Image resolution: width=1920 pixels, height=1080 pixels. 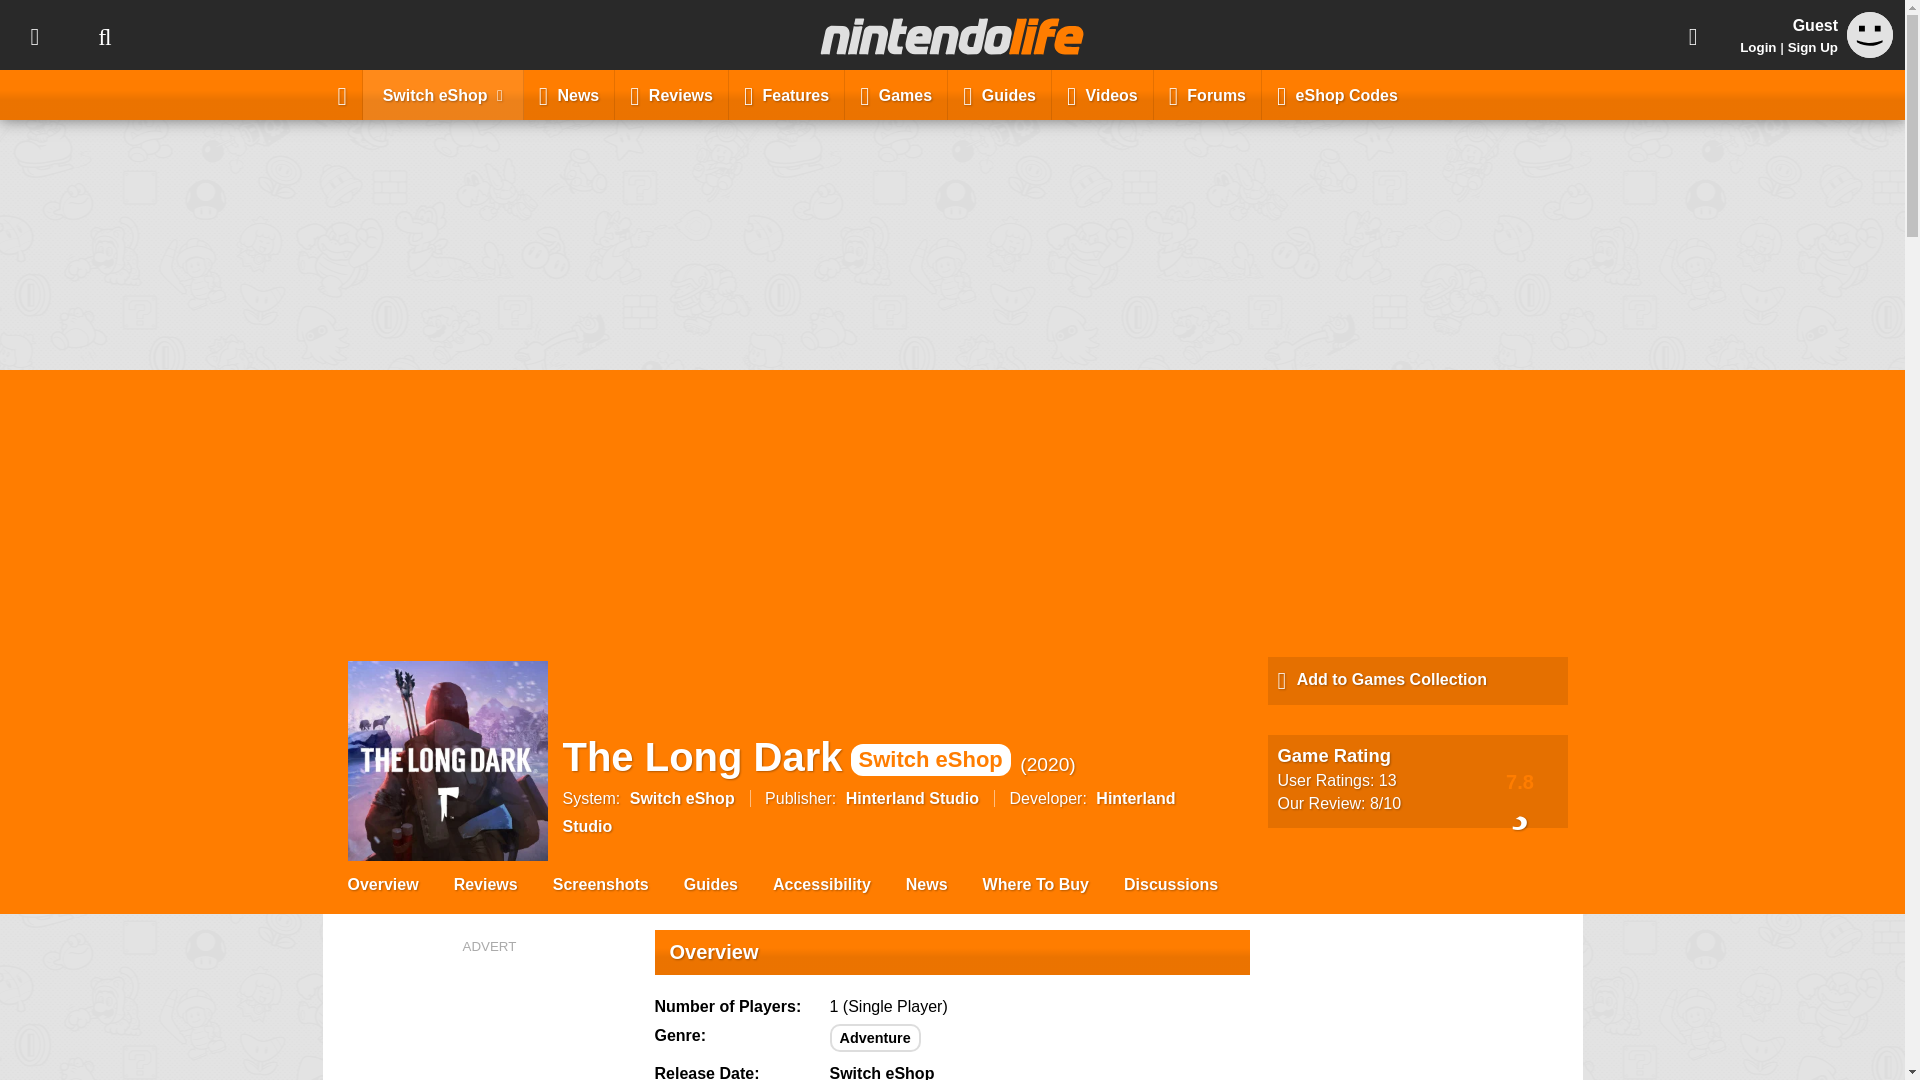 What do you see at coordinates (896, 94) in the screenshot?
I see `Games` at bounding box center [896, 94].